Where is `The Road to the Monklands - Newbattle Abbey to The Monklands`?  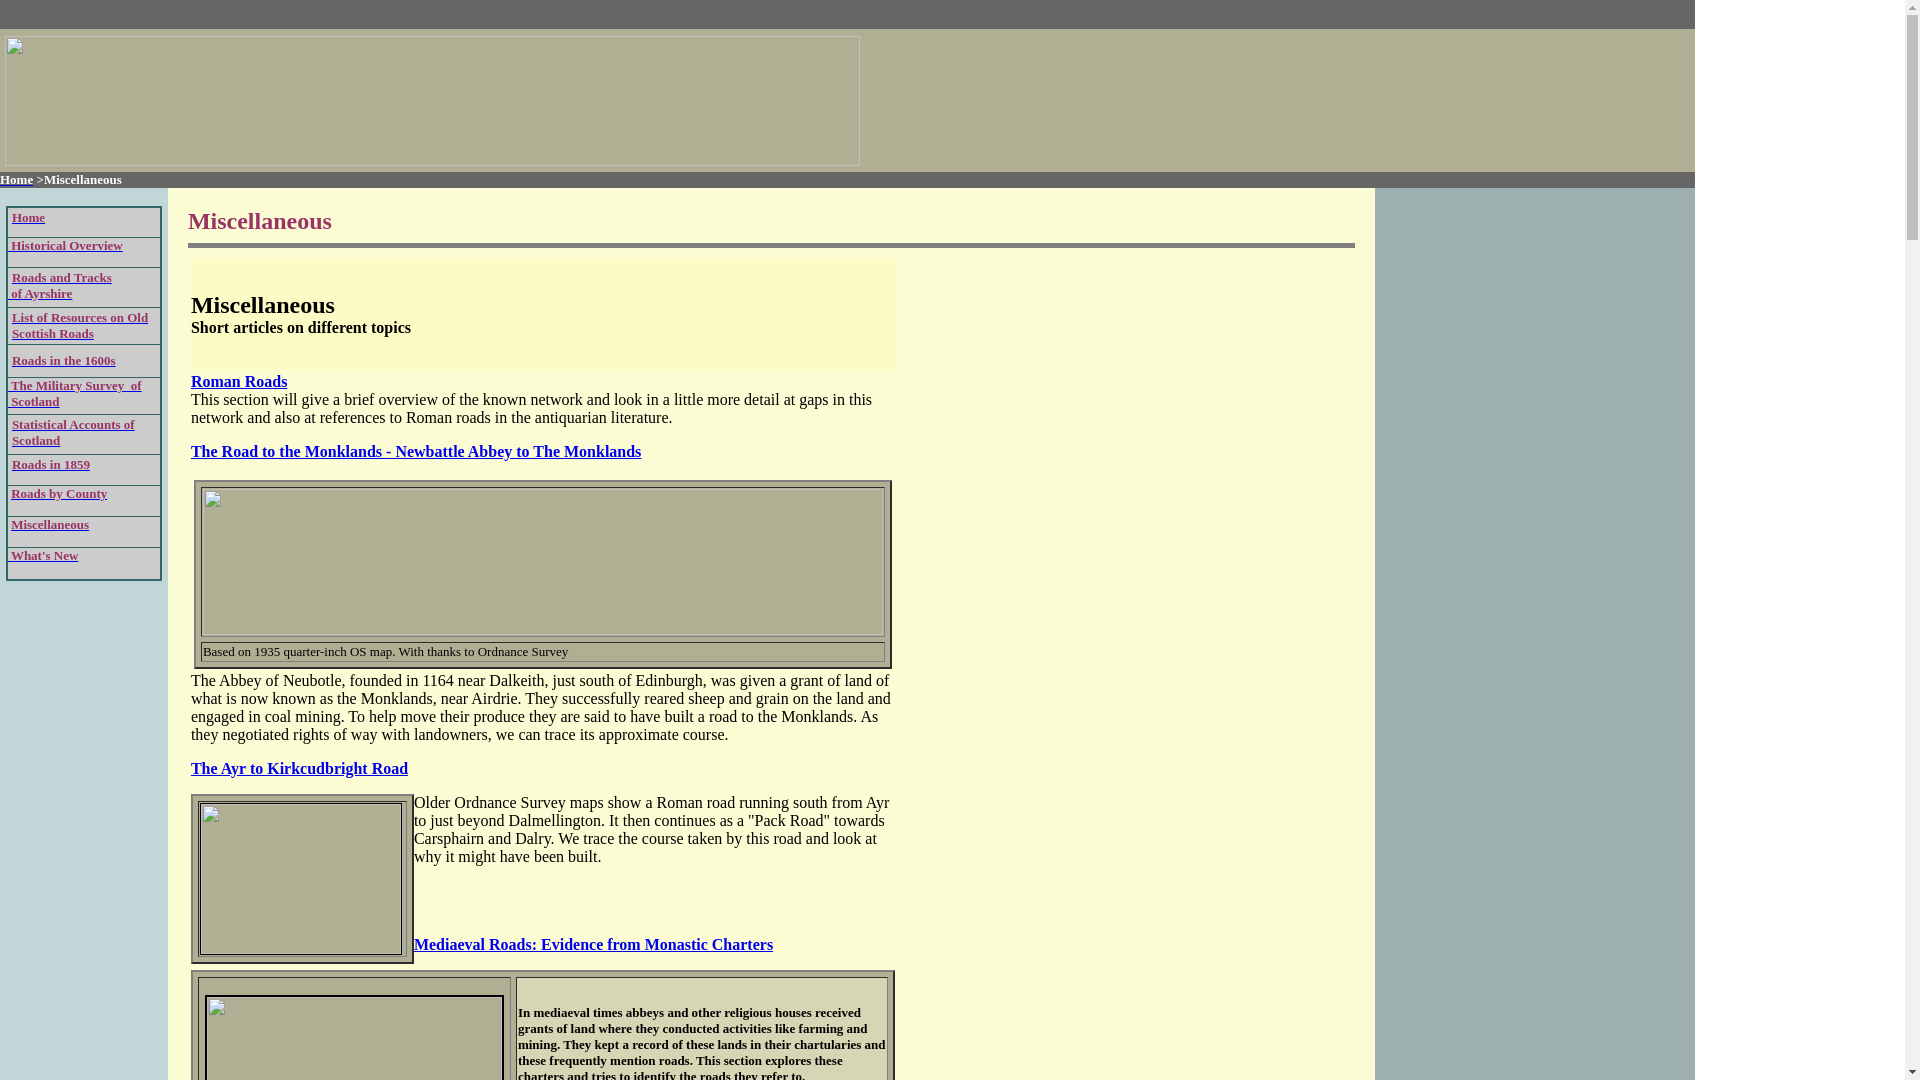
The Road to the Monklands - Newbattle Abbey to The Monklands is located at coordinates (594, 944).